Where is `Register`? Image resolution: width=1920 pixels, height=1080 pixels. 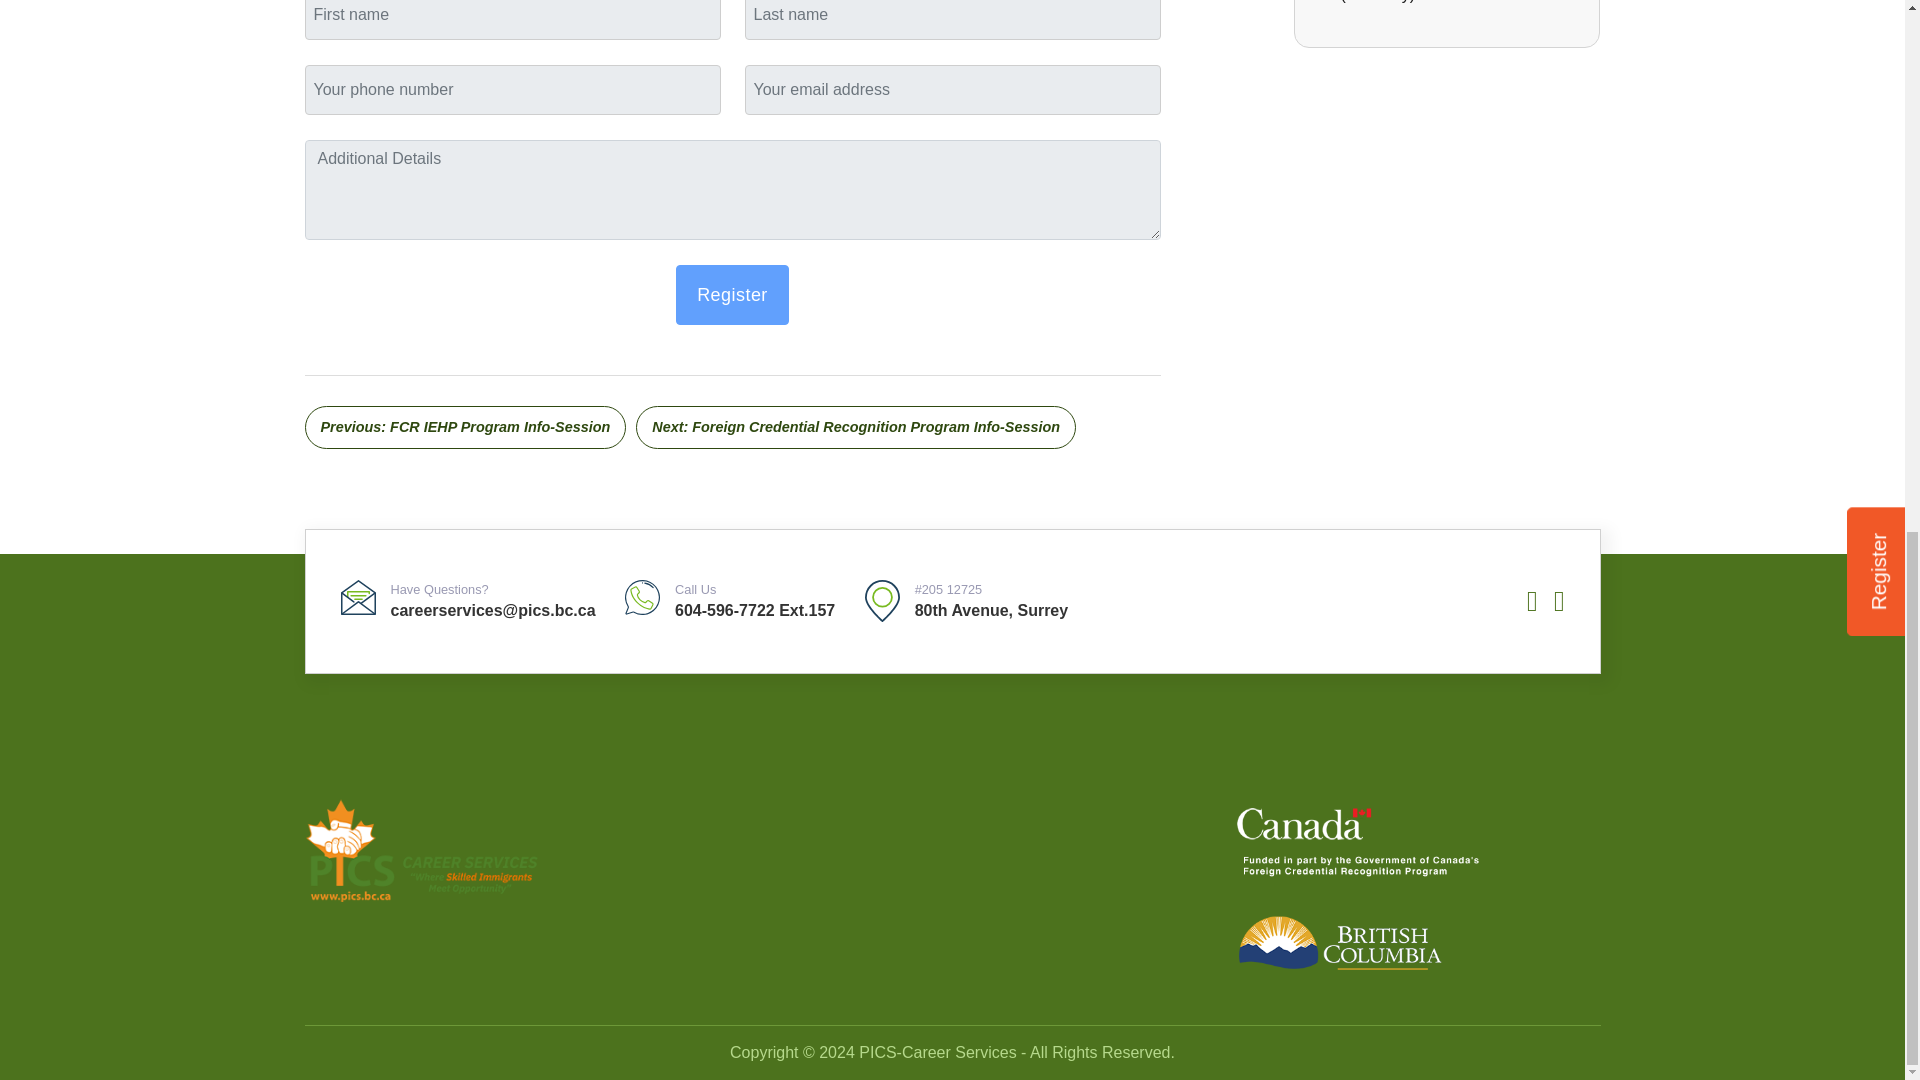 Register is located at coordinates (732, 294).